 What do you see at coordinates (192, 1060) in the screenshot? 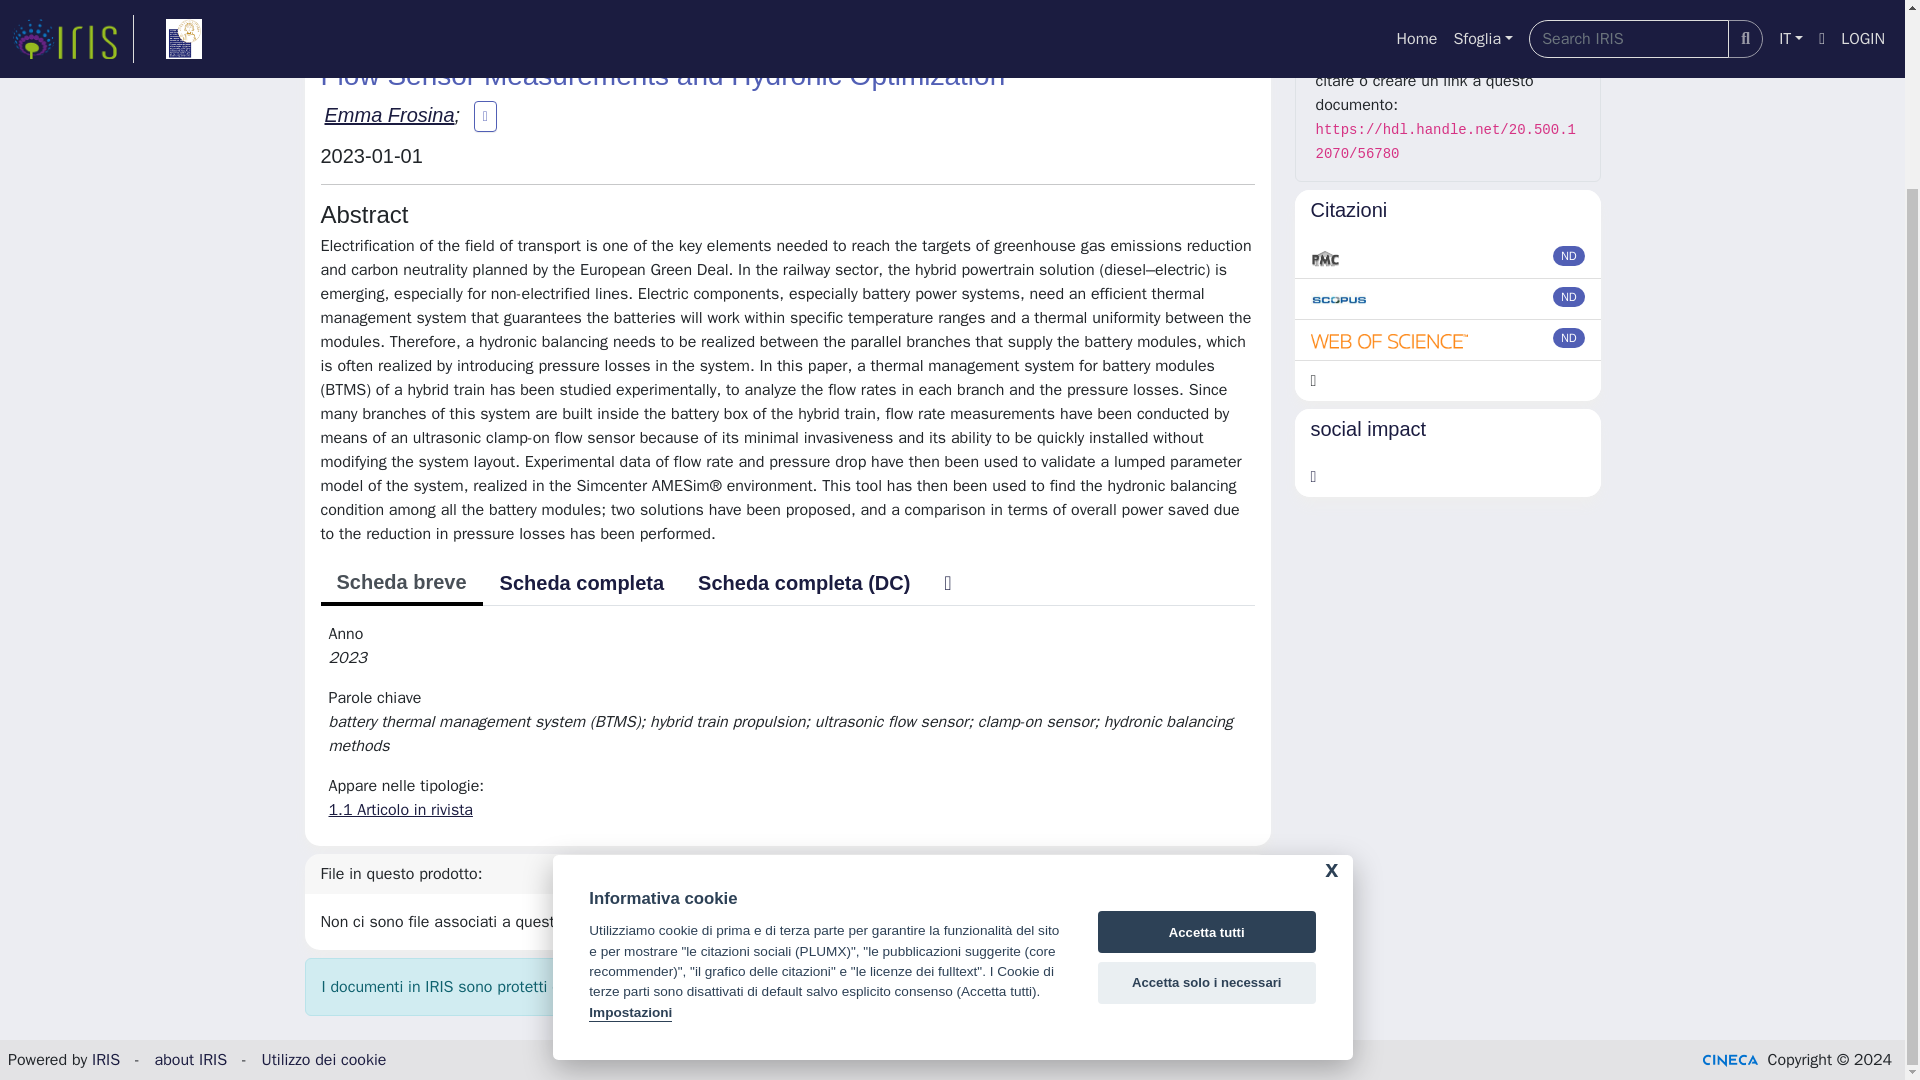
I see `about IRIS` at bounding box center [192, 1060].